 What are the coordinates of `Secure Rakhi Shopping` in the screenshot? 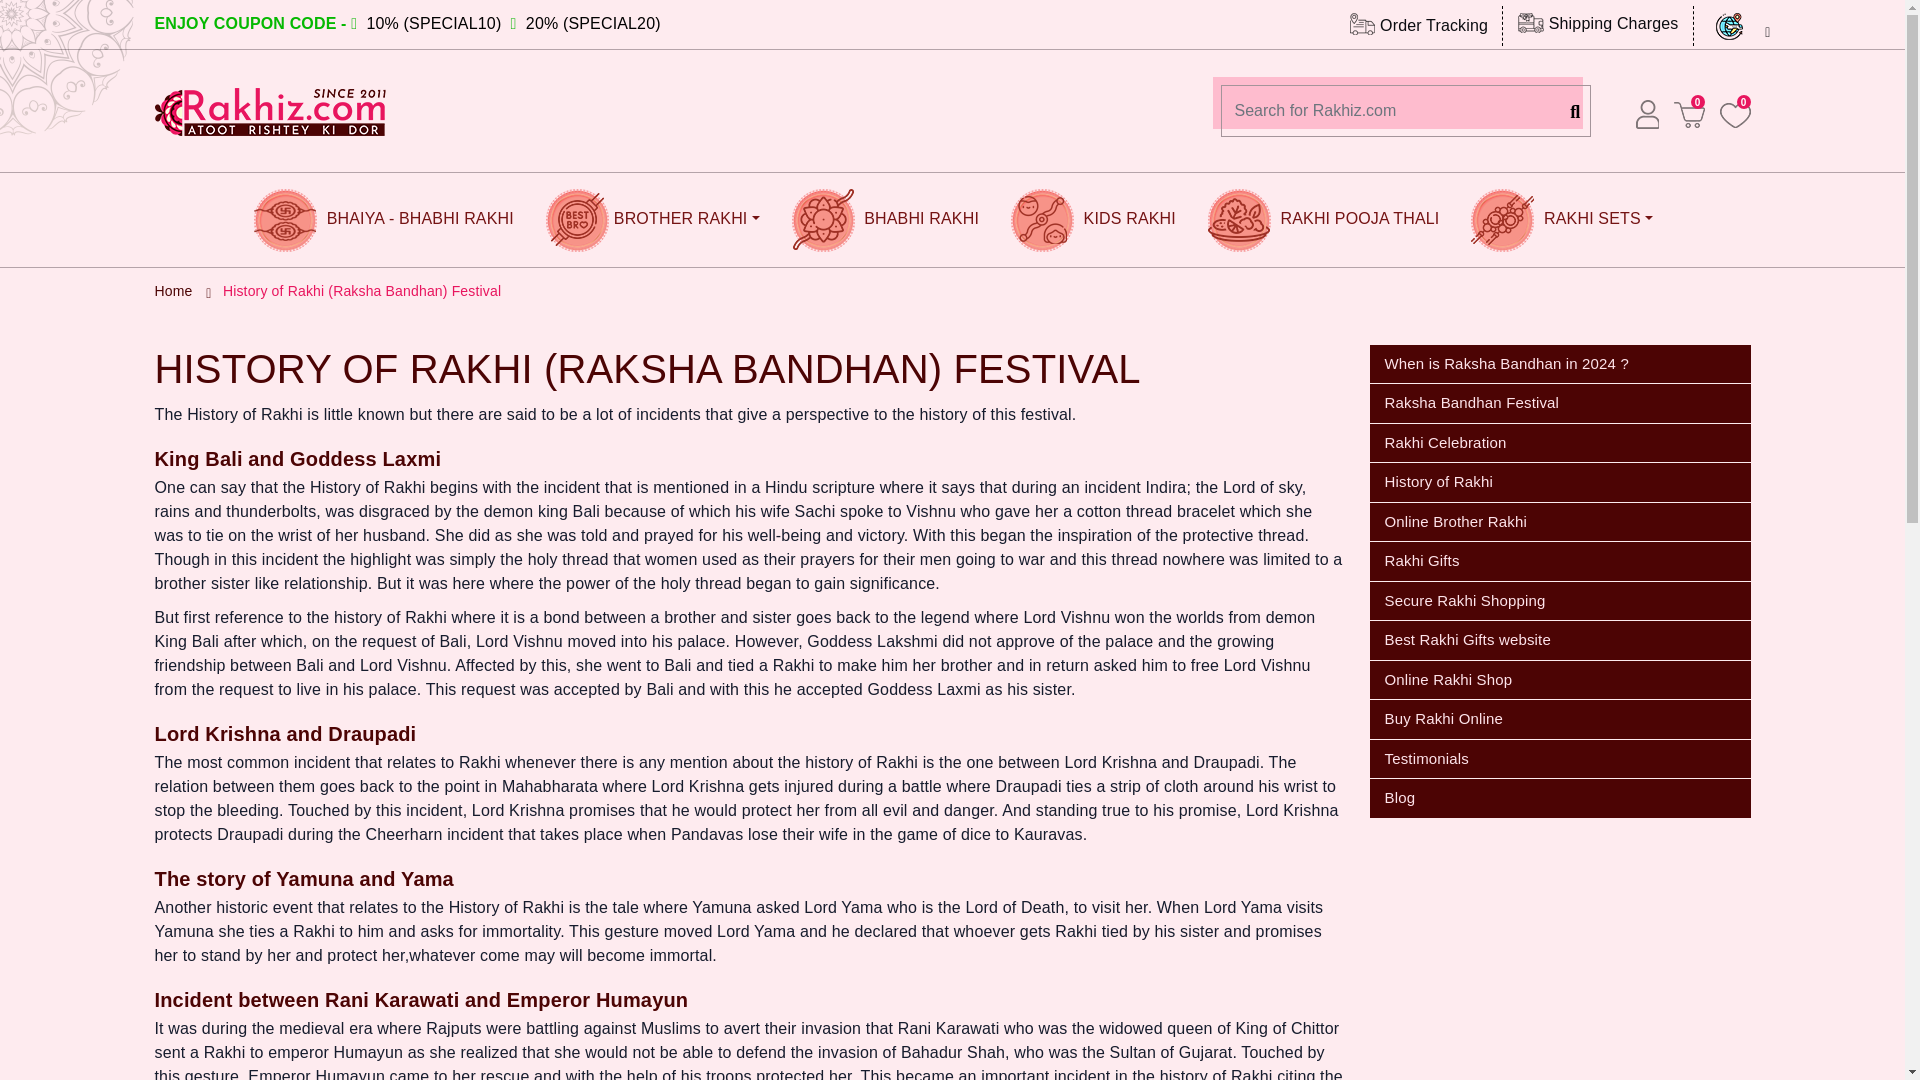 It's located at (1560, 602).